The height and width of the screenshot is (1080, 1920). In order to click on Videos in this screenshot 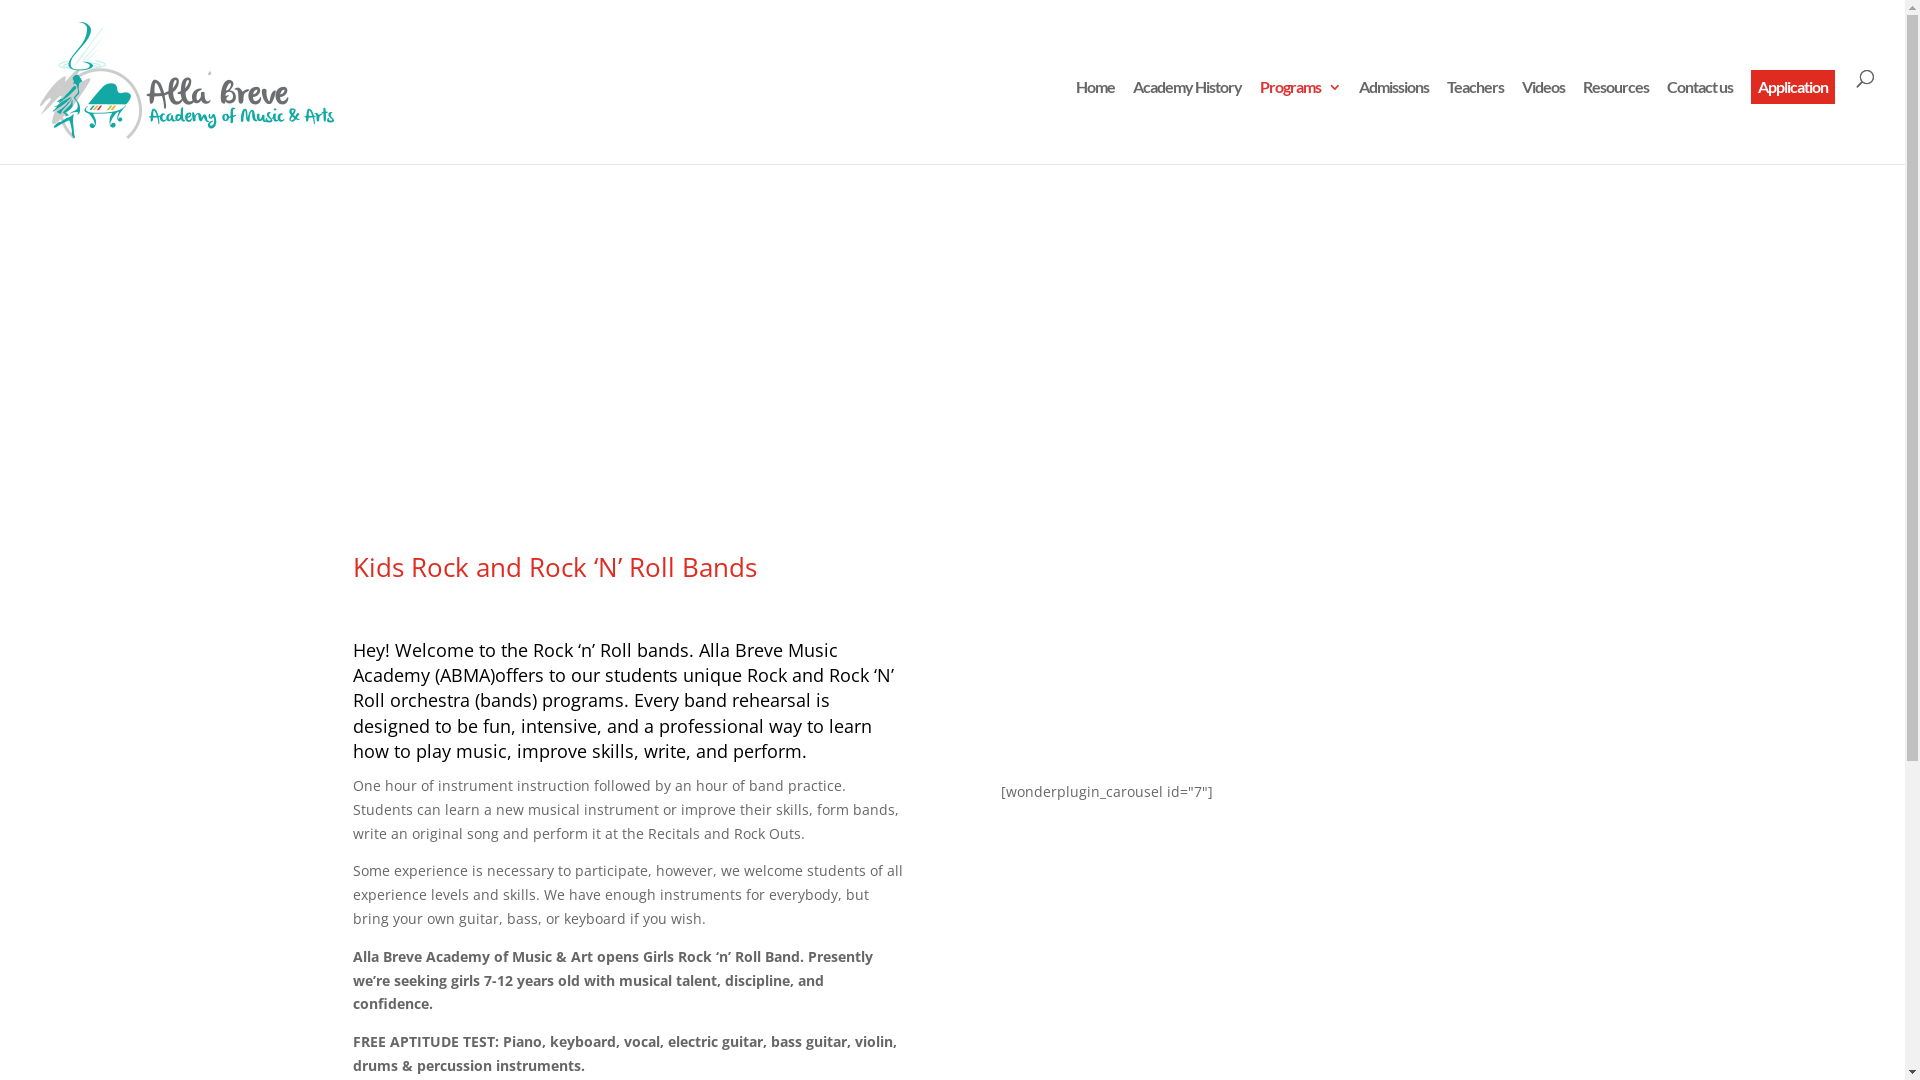, I will do `click(1544, 122)`.